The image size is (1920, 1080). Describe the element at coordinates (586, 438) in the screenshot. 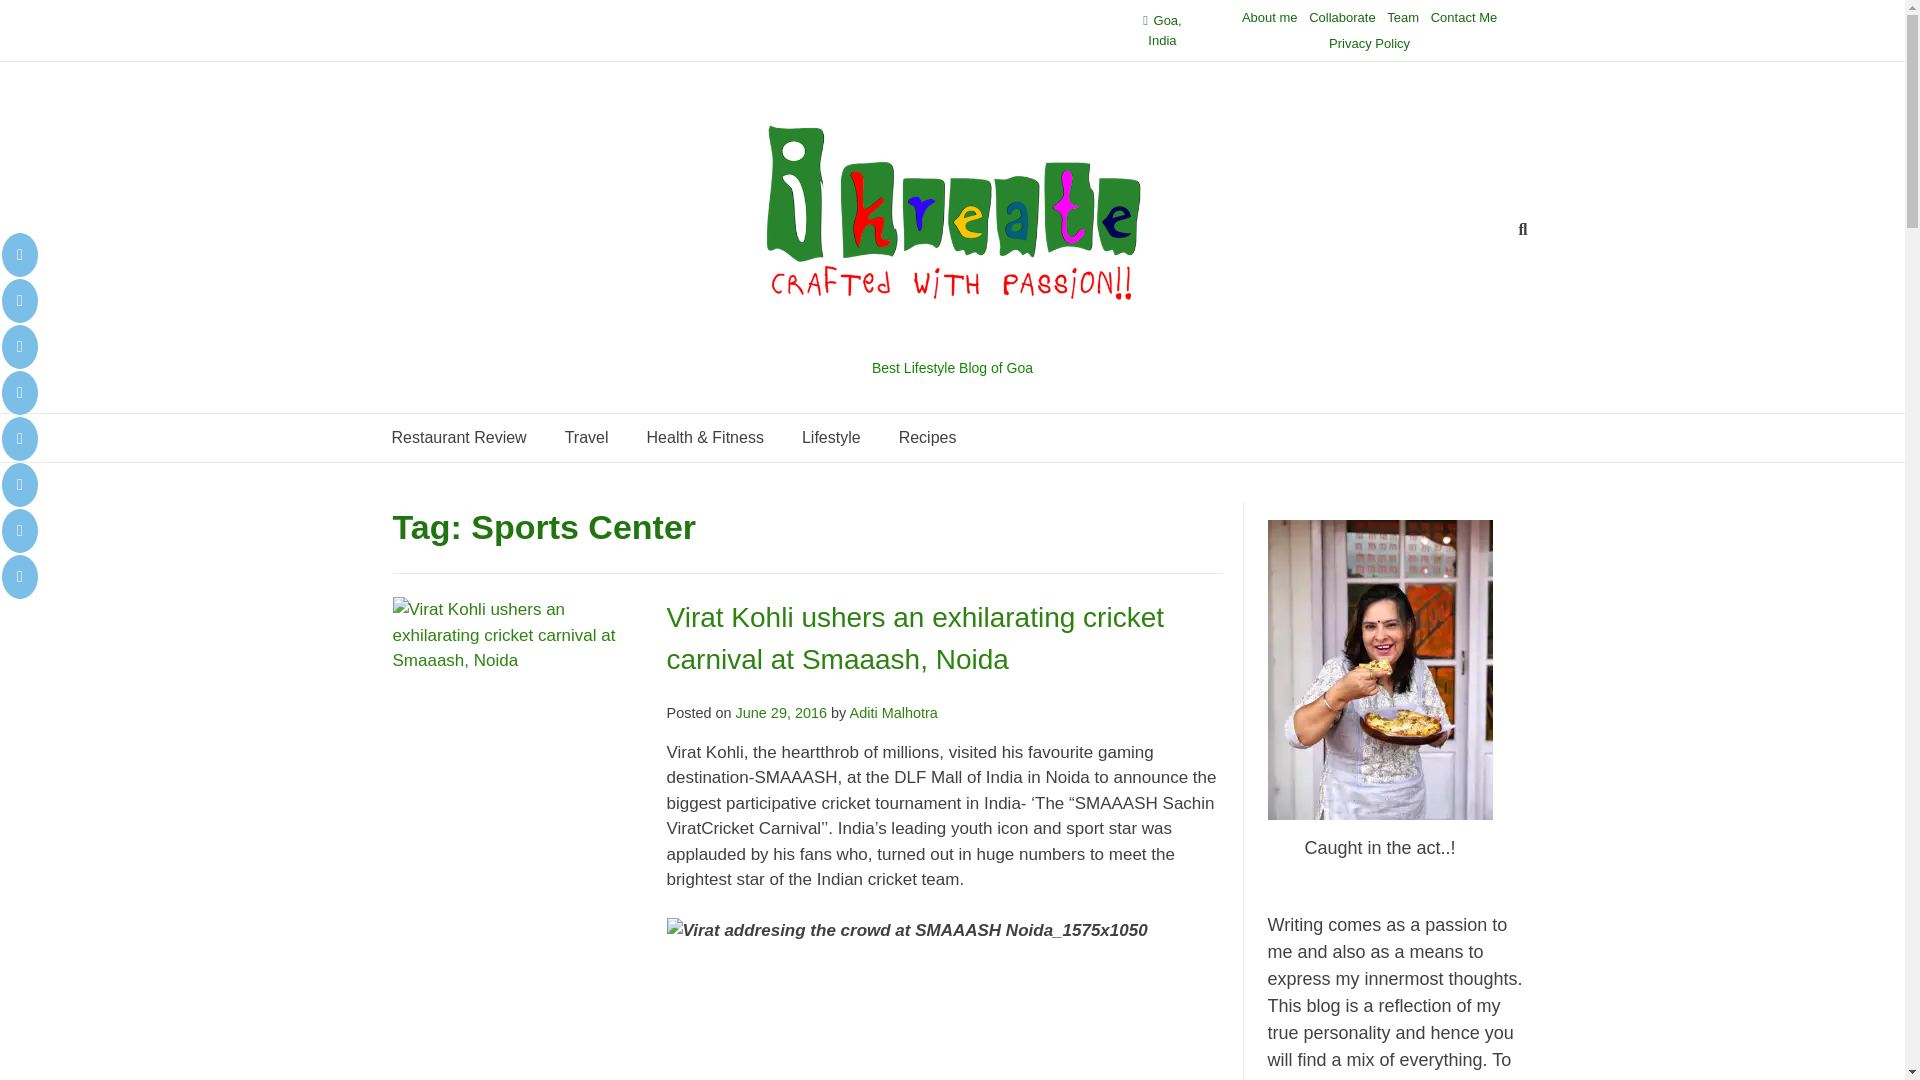

I see `Travel` at that location.